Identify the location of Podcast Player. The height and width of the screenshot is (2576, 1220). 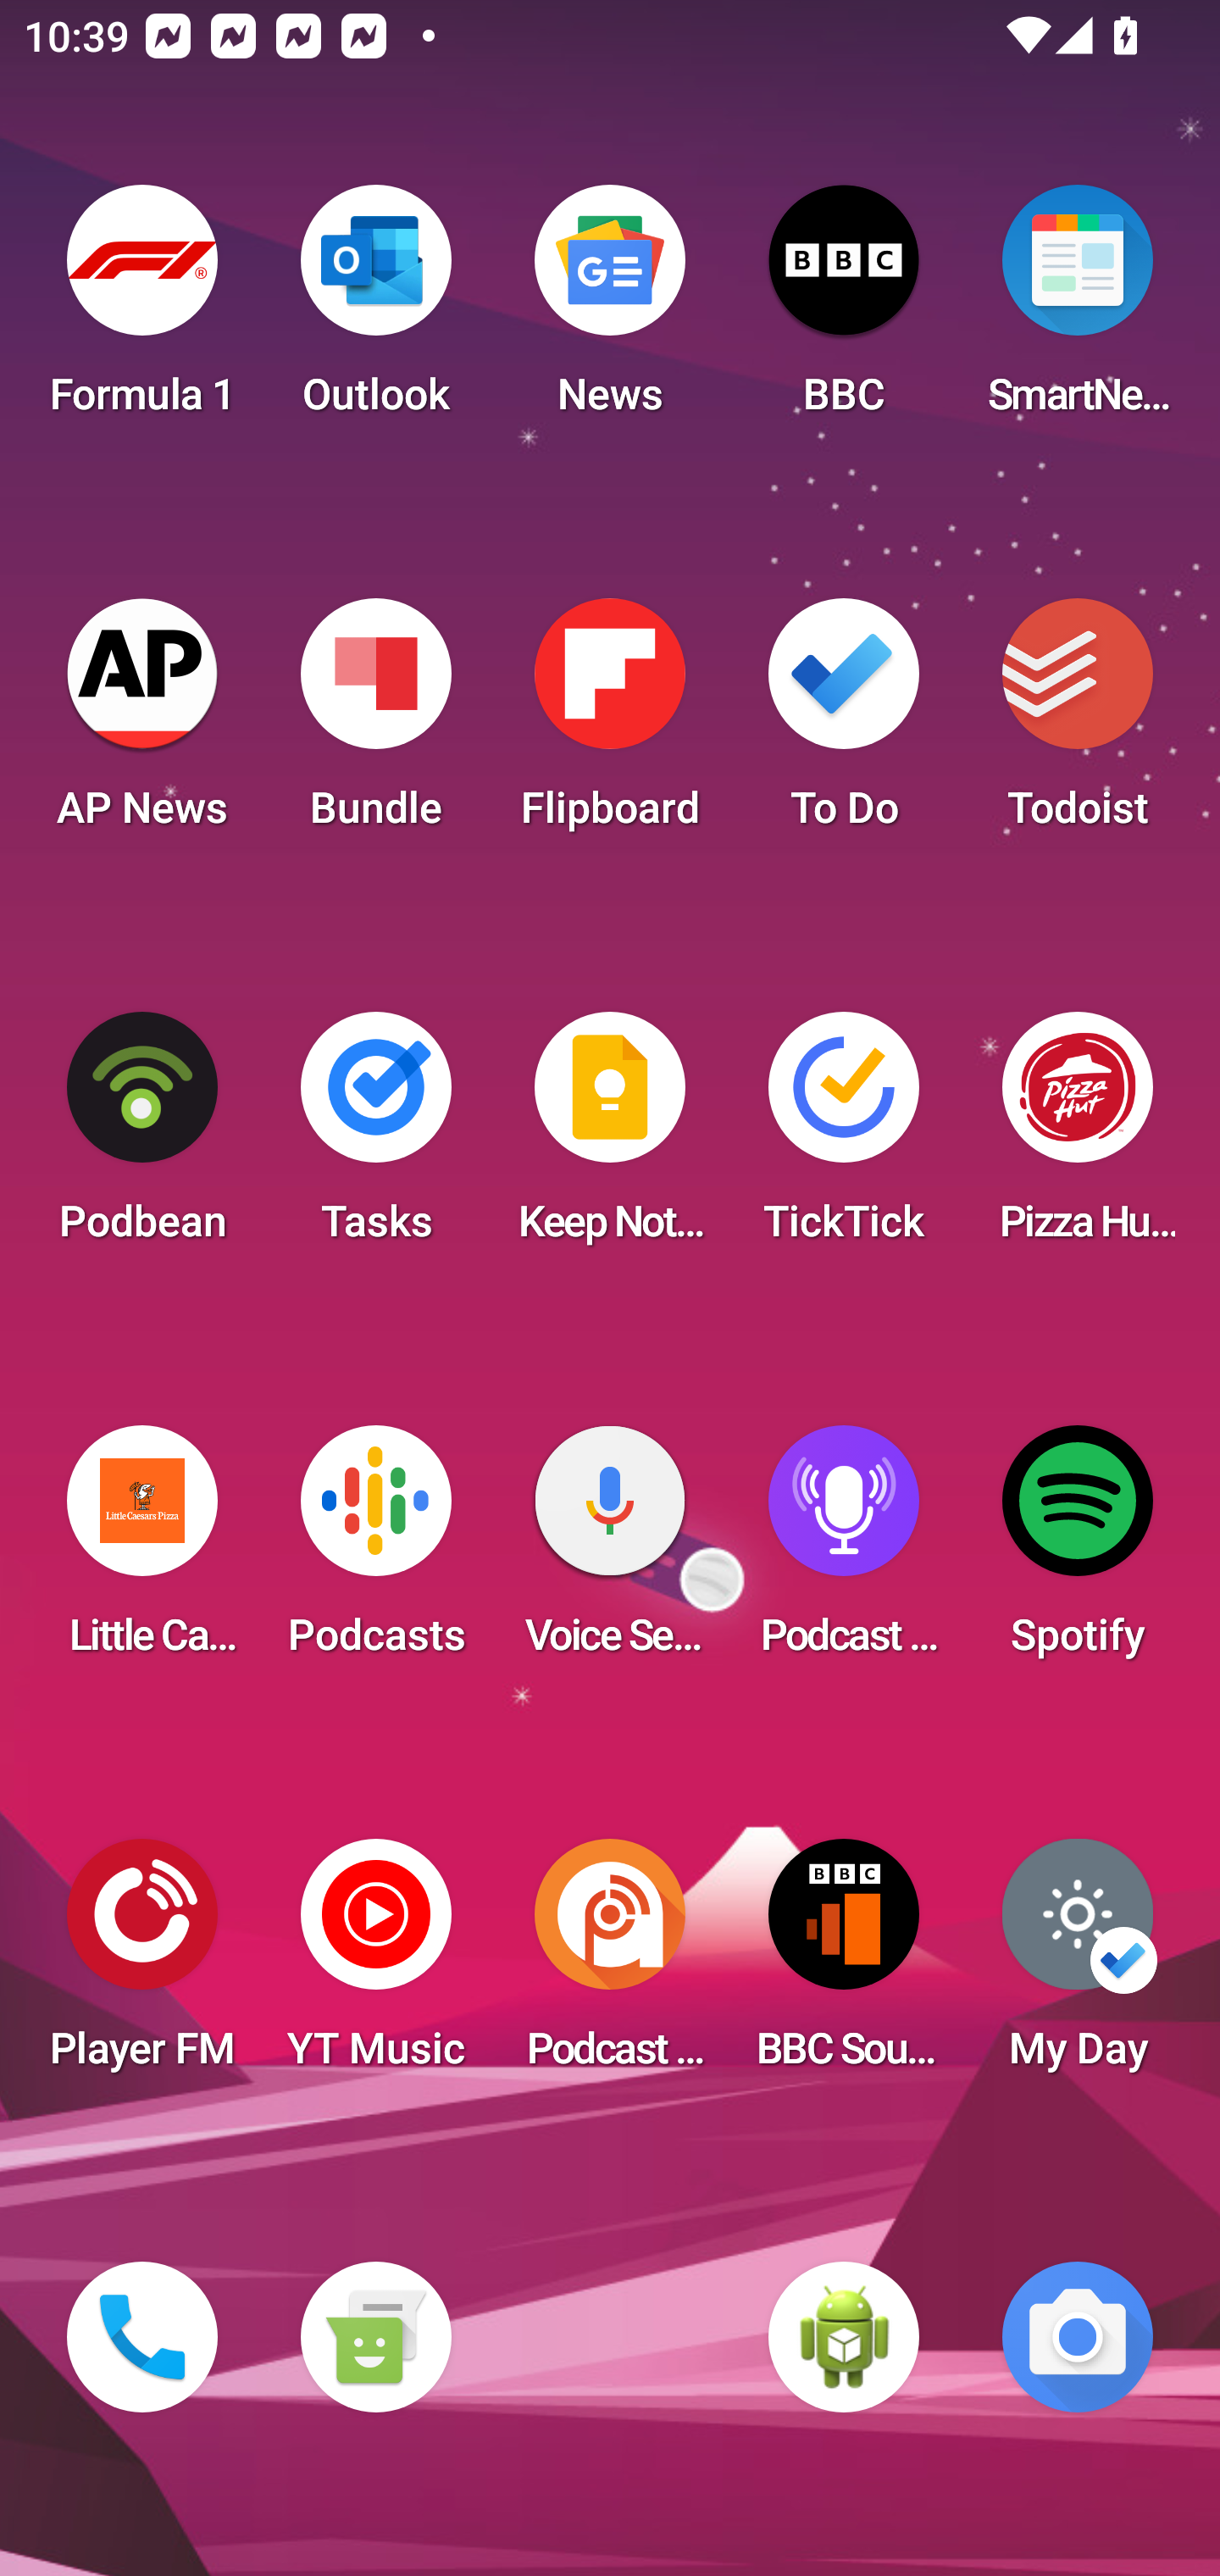
(844, 1551).